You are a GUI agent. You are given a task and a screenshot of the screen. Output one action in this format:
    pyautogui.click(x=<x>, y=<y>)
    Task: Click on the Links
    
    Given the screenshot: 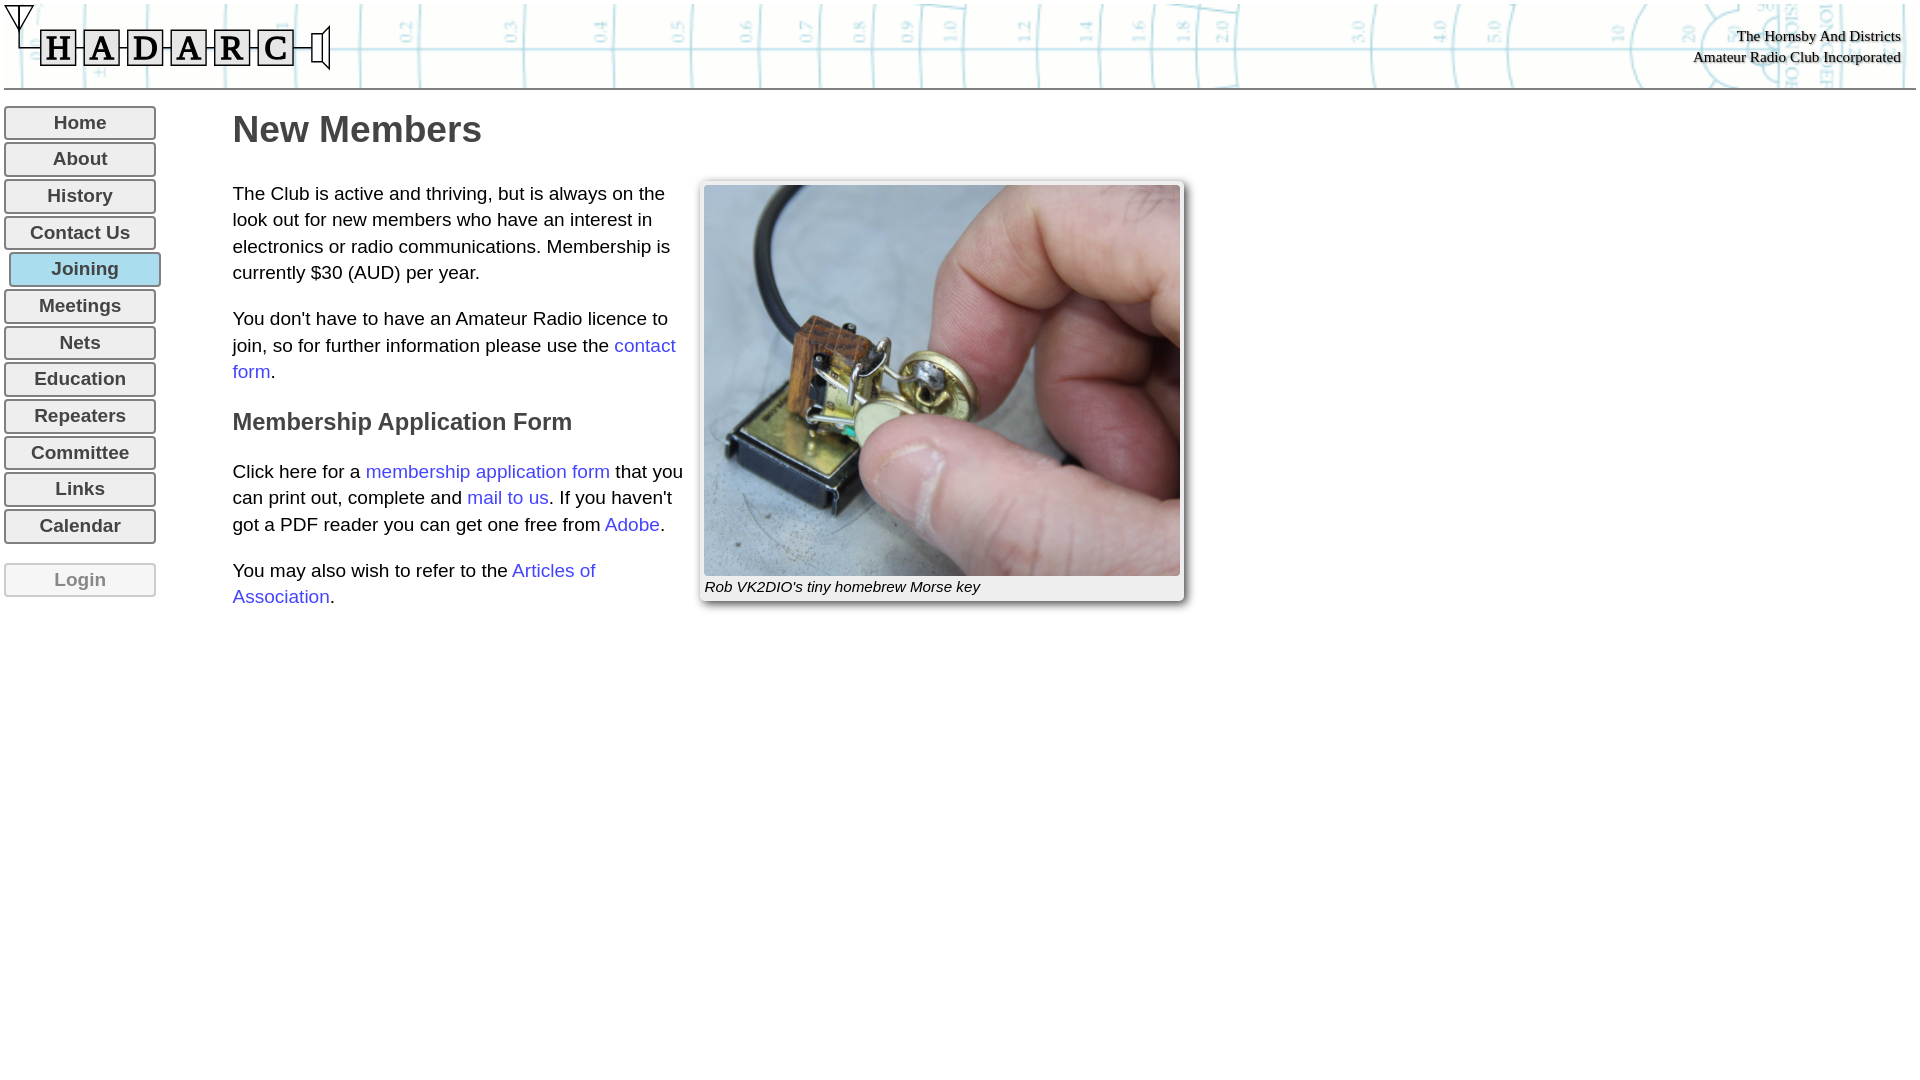 What is the action you would take?
    pyautogui.click(x=80, y=490)
    